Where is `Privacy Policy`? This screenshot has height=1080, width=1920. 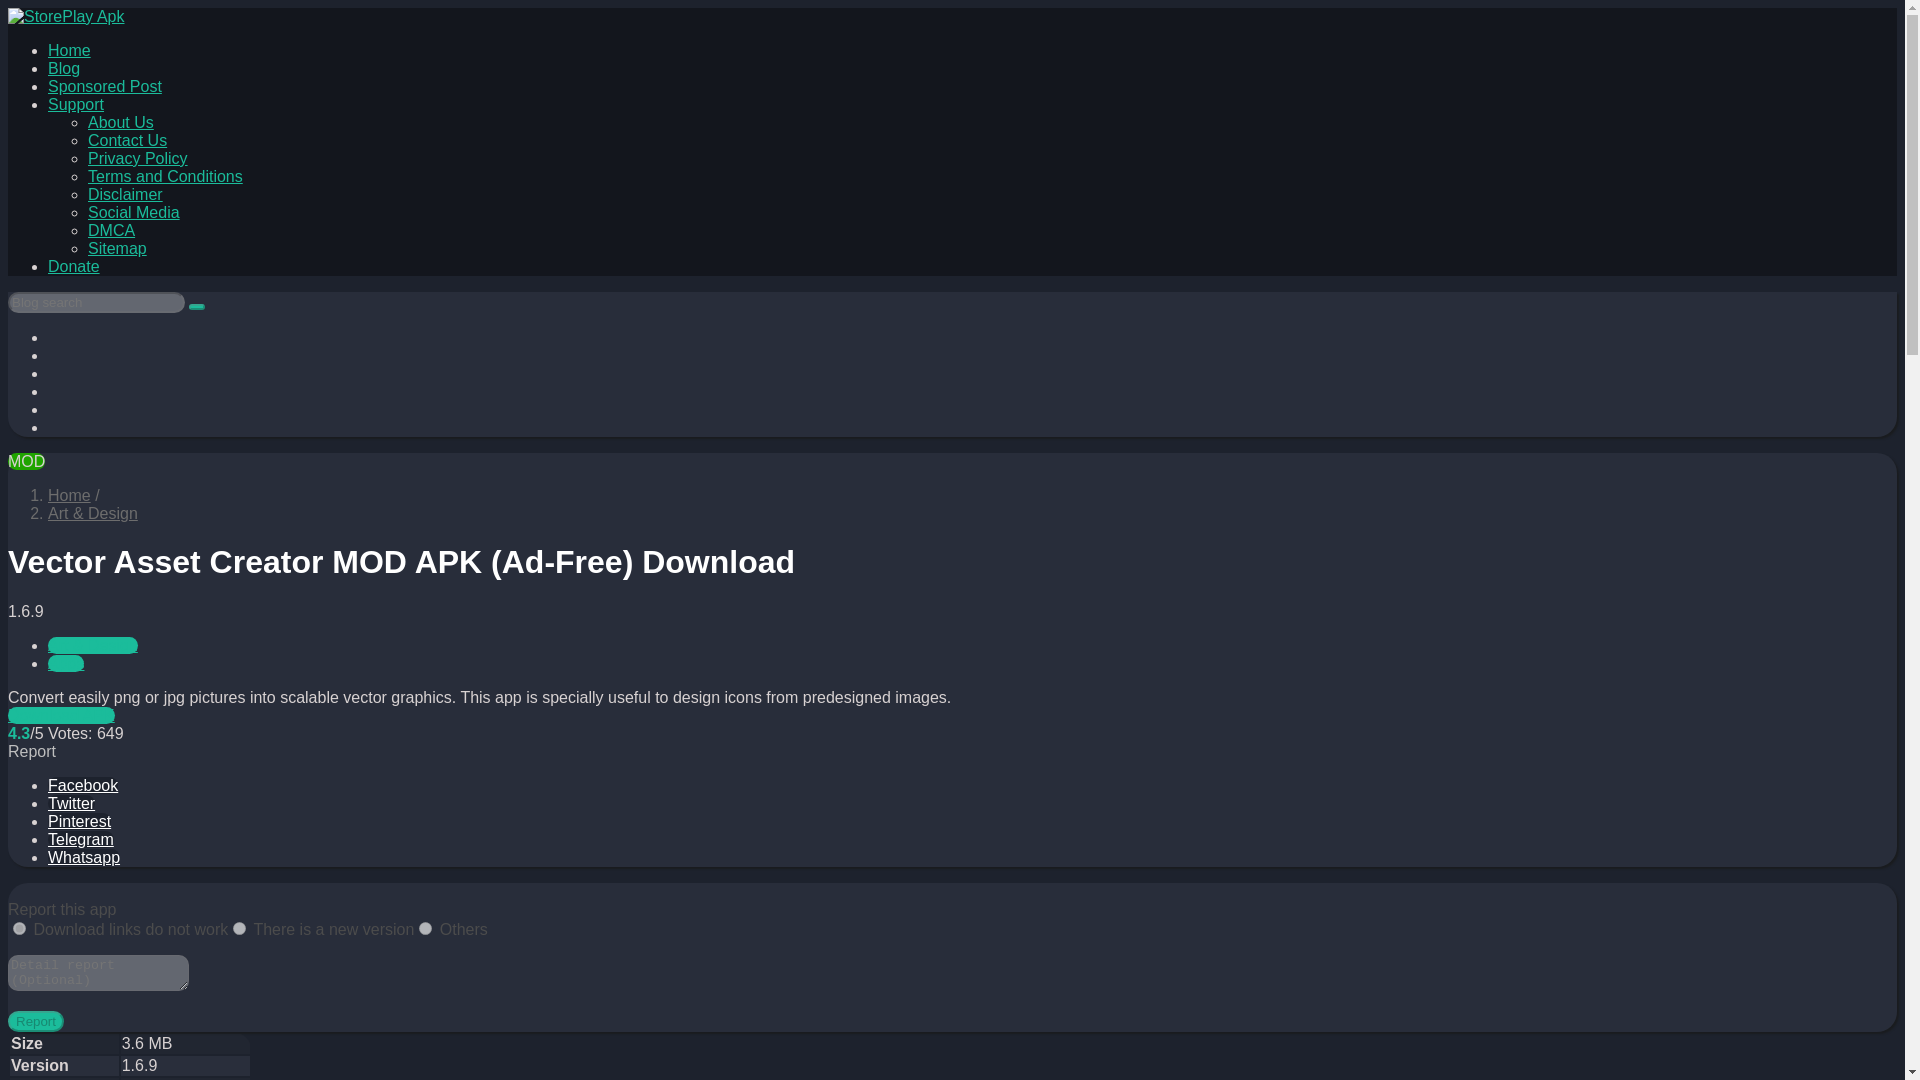
Privacy Policy is located at coordinates (138, 158).